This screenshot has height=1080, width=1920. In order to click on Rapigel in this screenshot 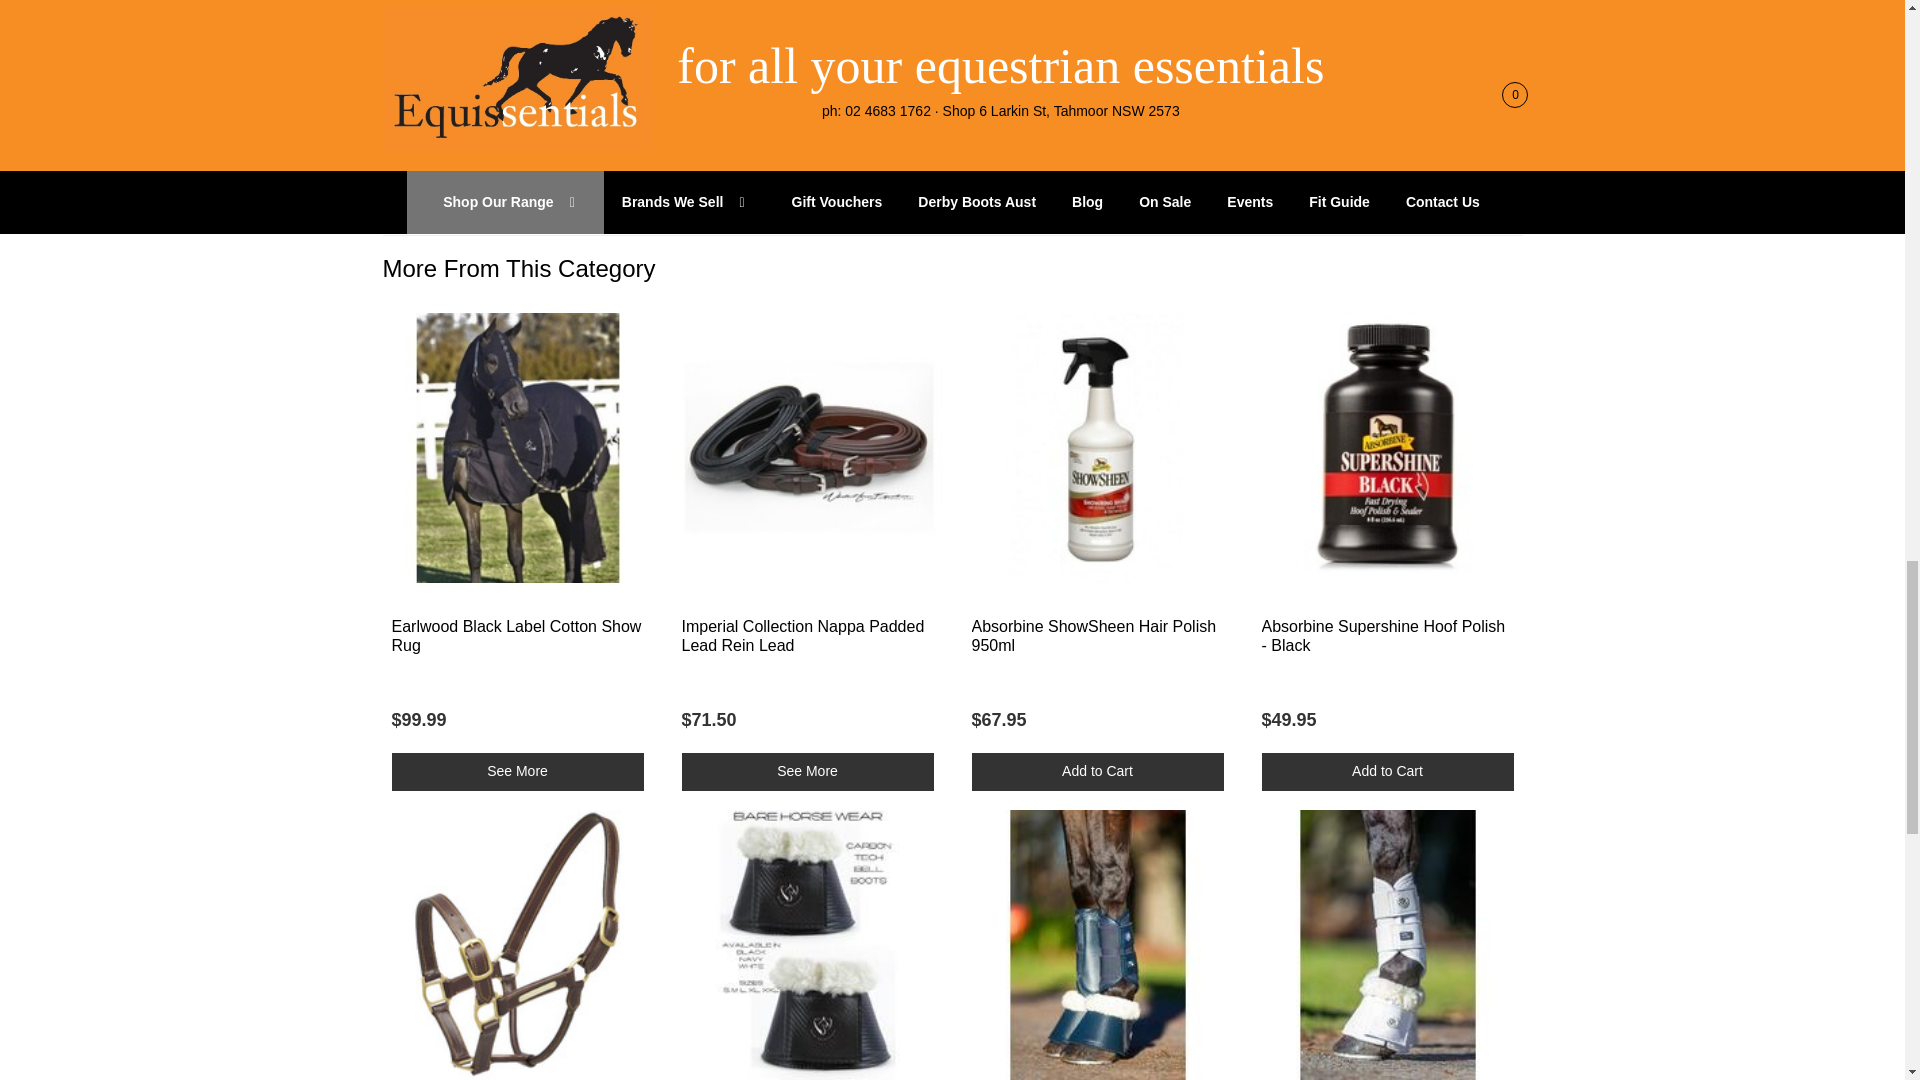, I will do `click(708, 32)`.